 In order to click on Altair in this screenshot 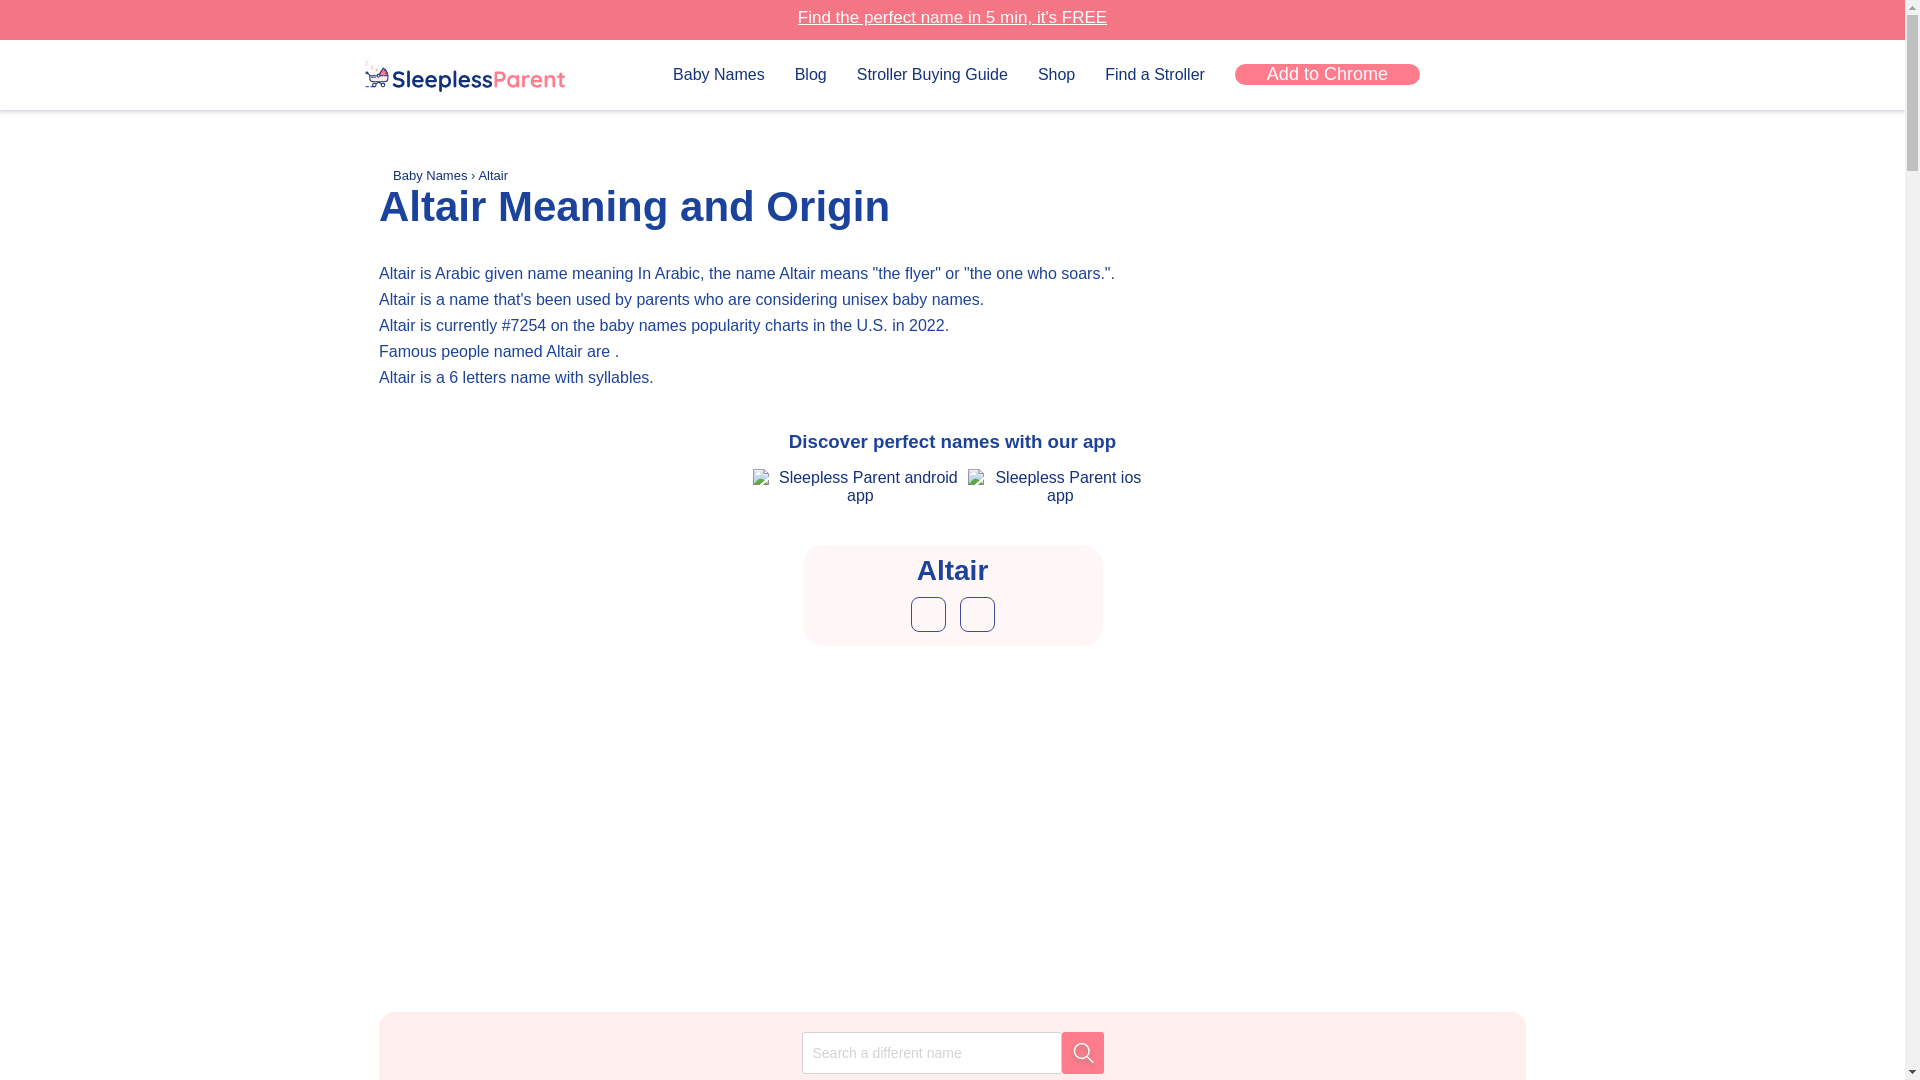, I will do `click(493, 175)`.